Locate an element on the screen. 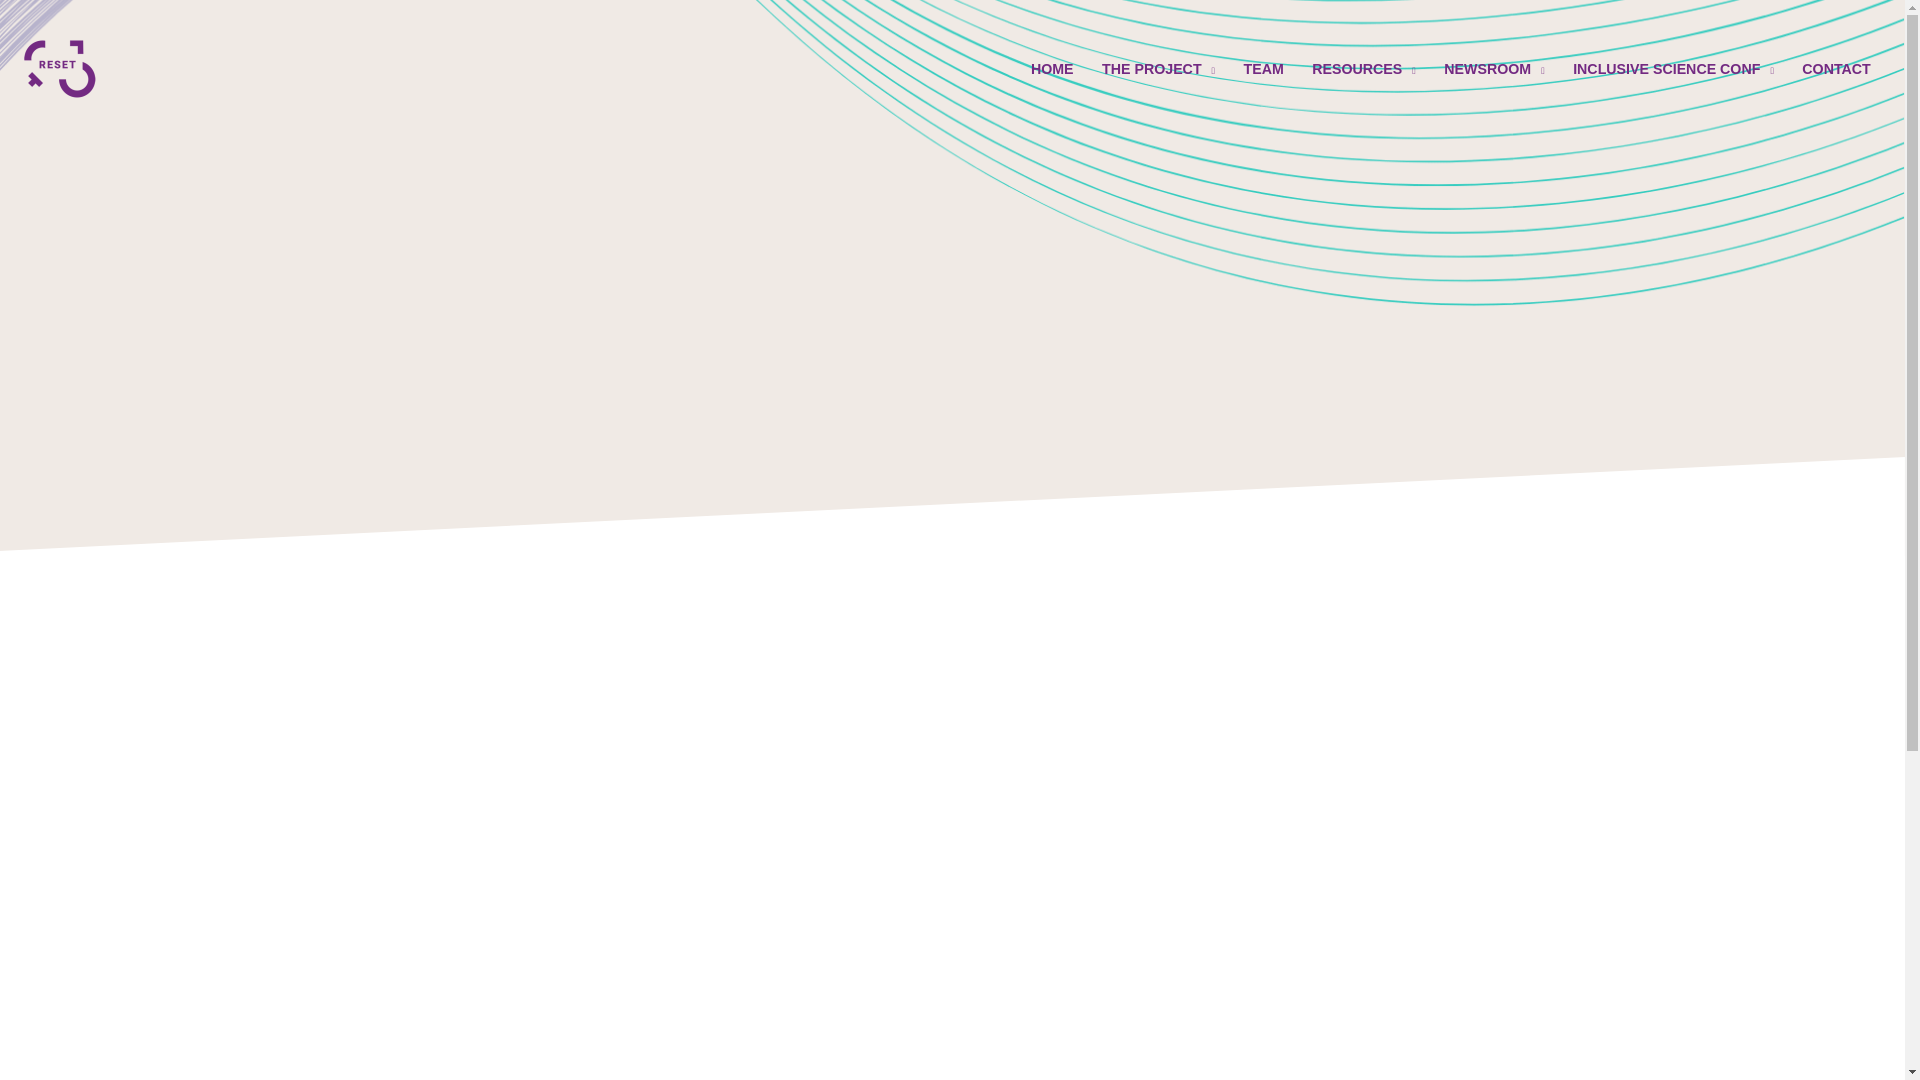  TEAM is located at coordinates (1262, 68).